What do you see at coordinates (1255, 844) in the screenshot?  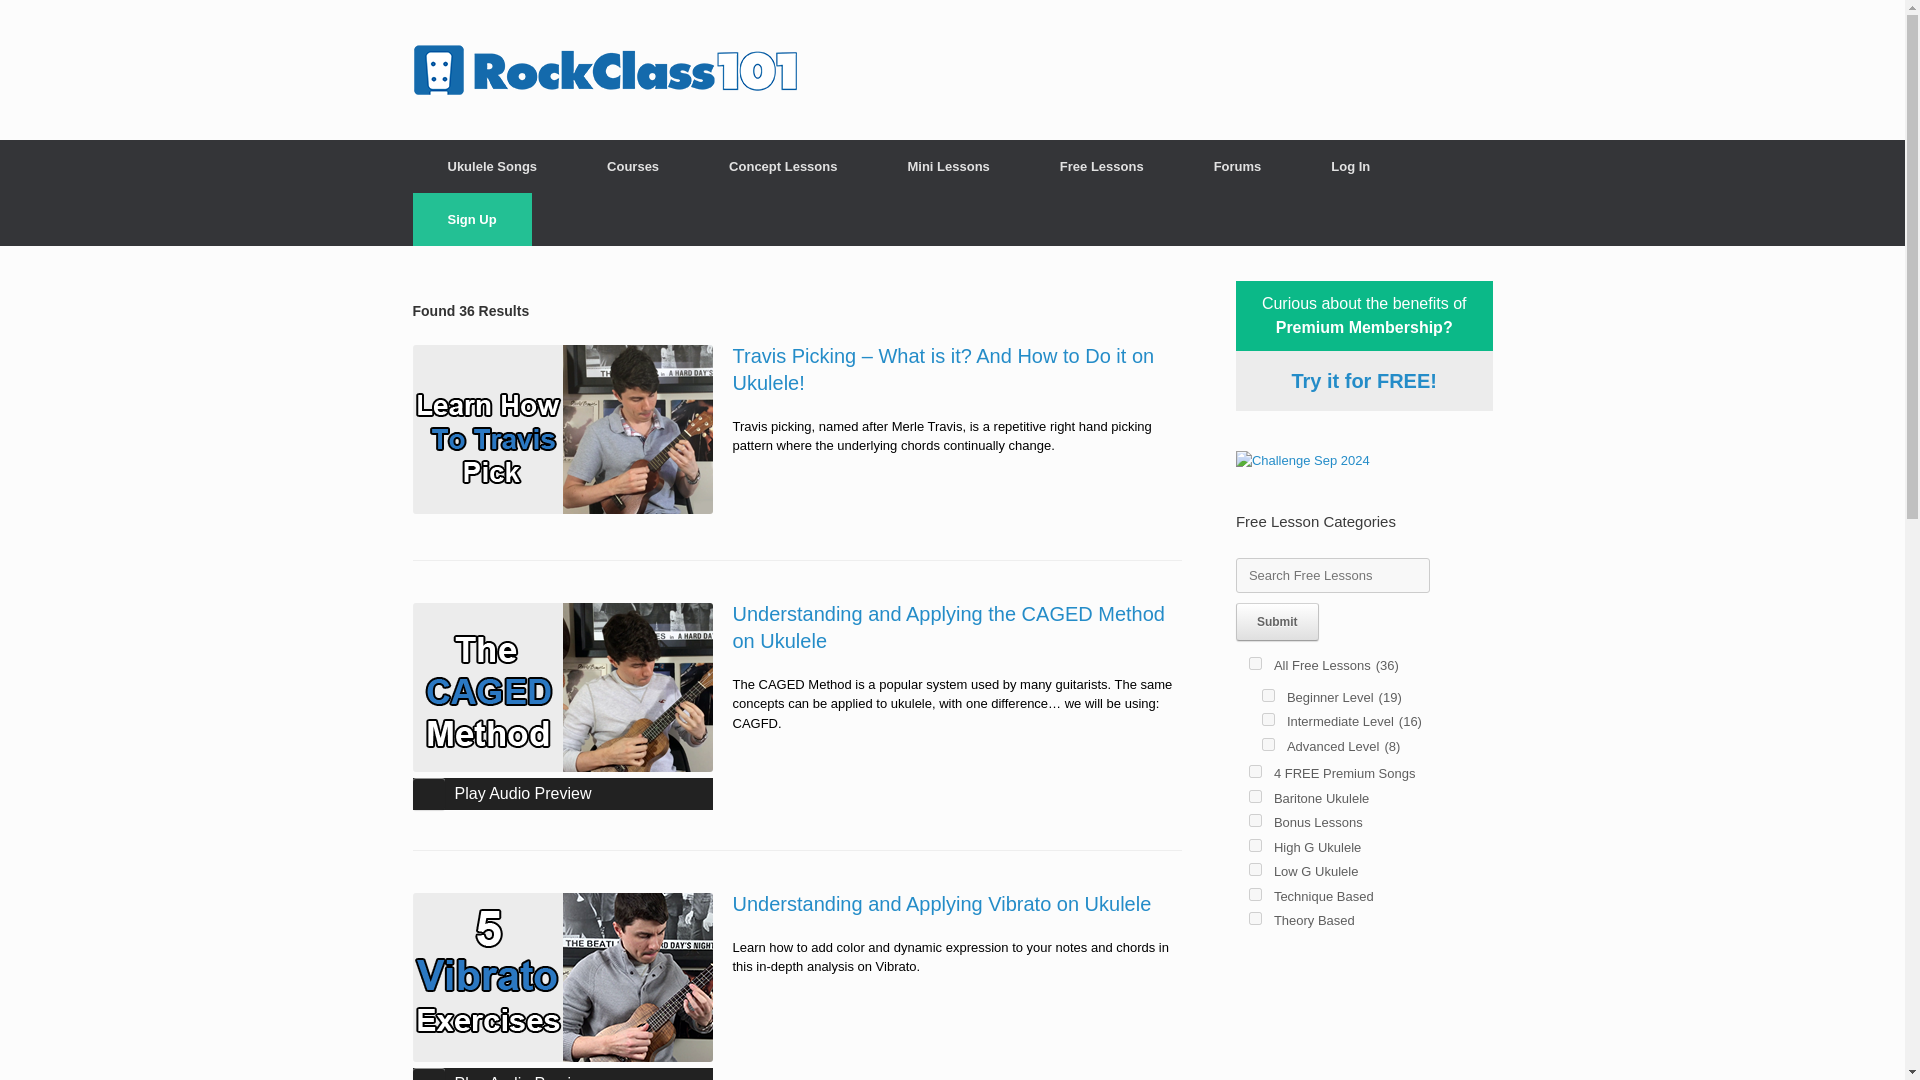 I see `high-g-ukulele` at bounding box center [1255, 844].